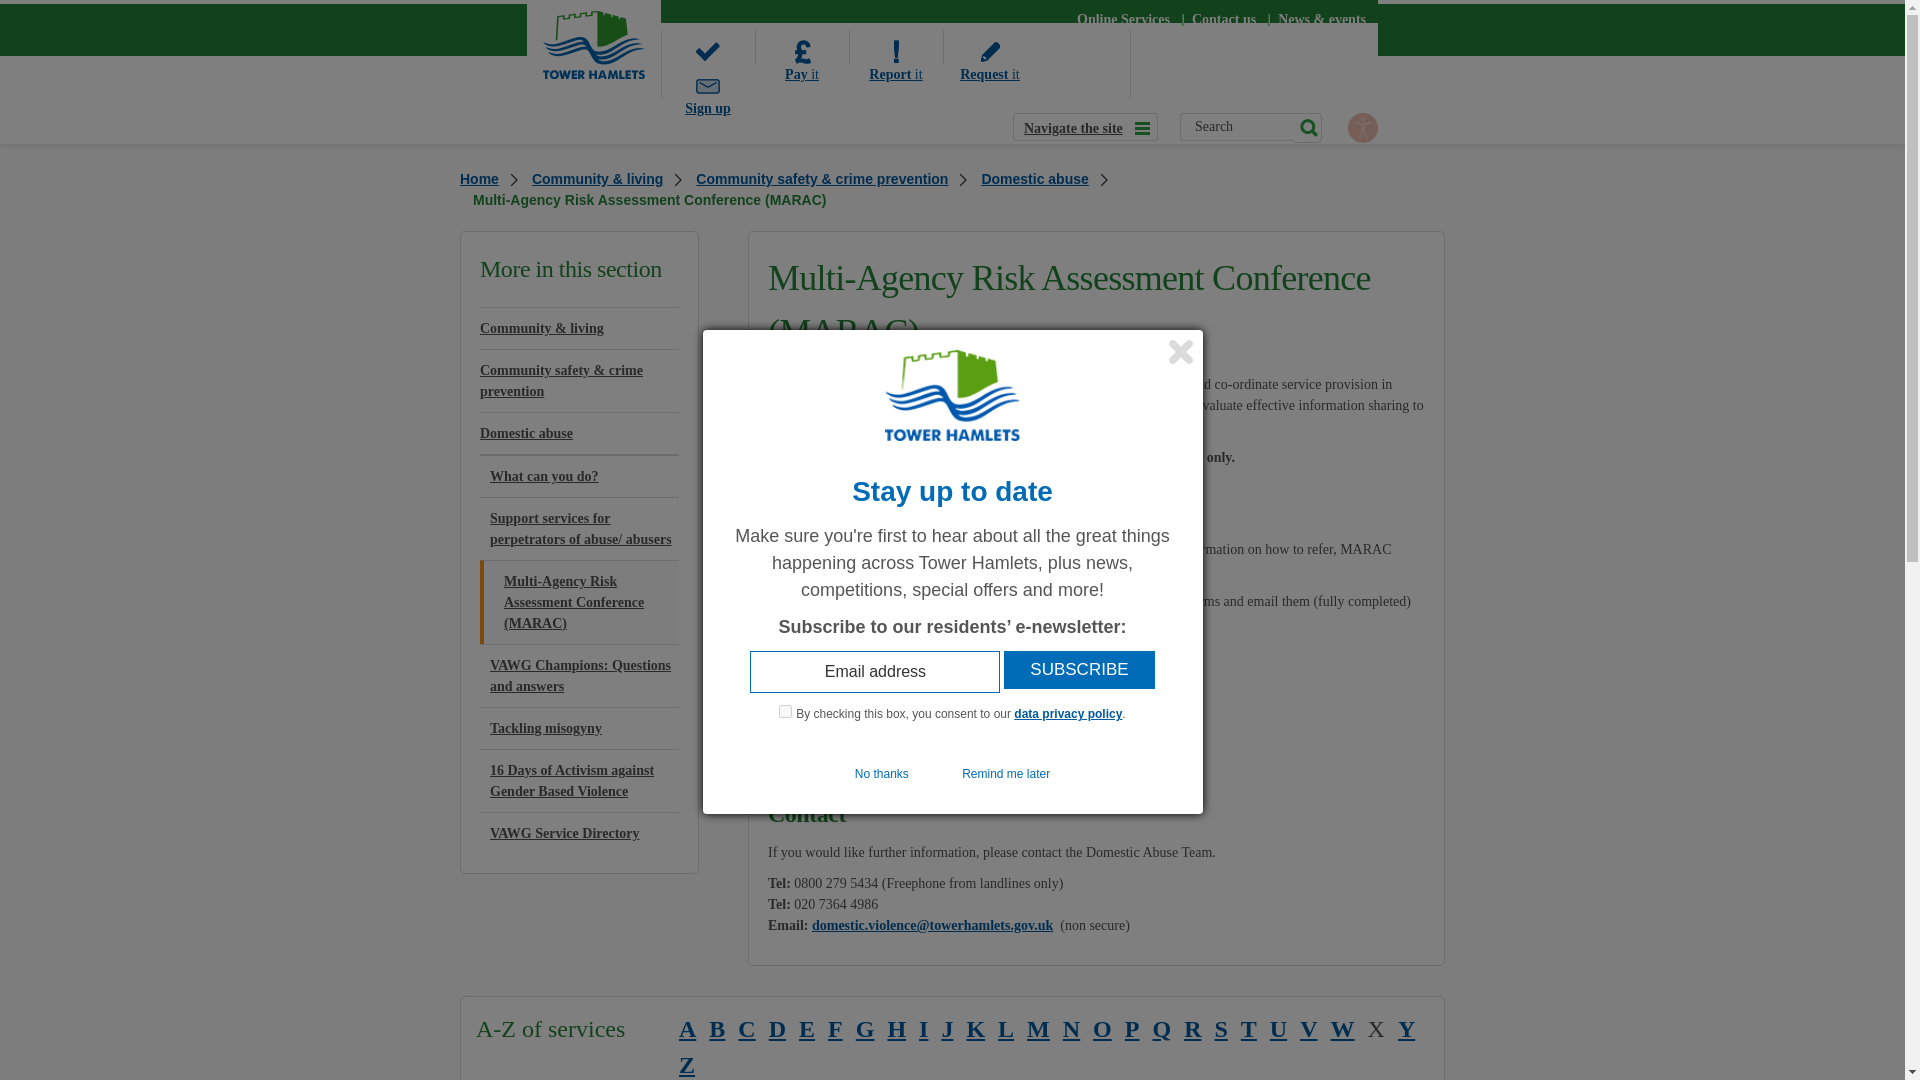  Describe the element at coordinates (1085, 127) in the screenshot. I see `Navigate the site` at that location.